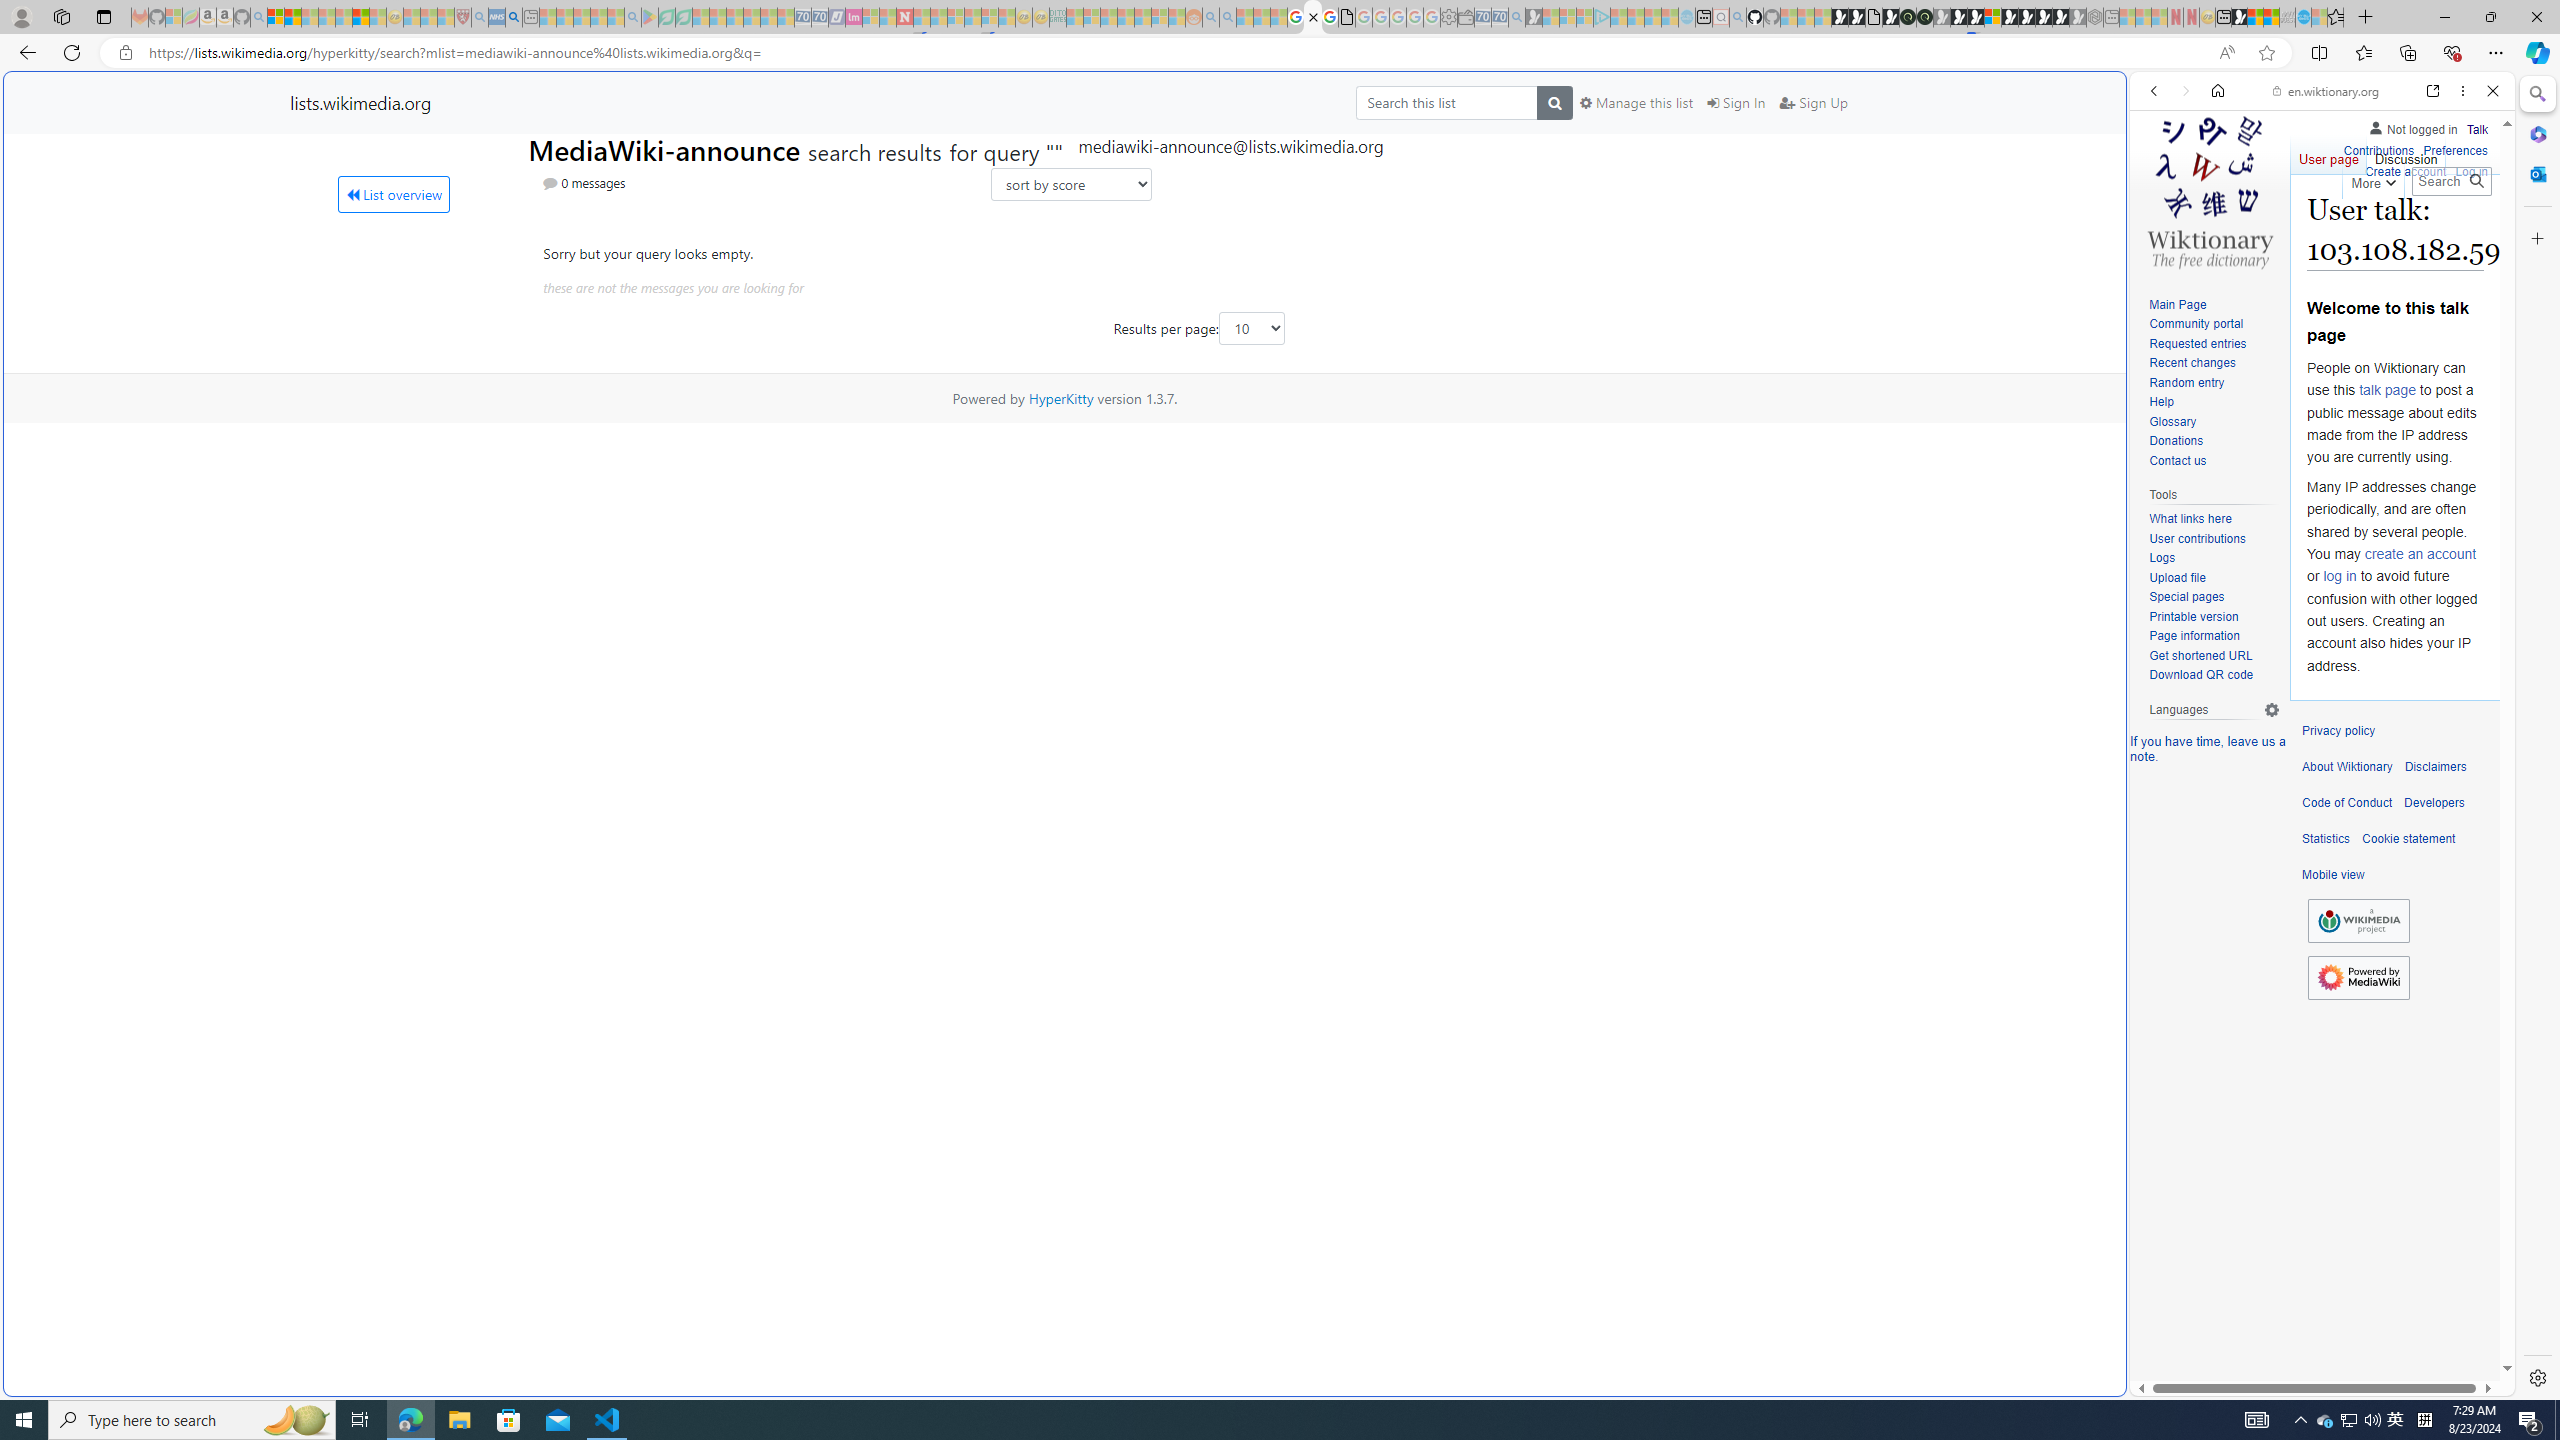 The width and height of the screenshot is (2560, 1440). I want to click on Printable version, so click(2194, 616).